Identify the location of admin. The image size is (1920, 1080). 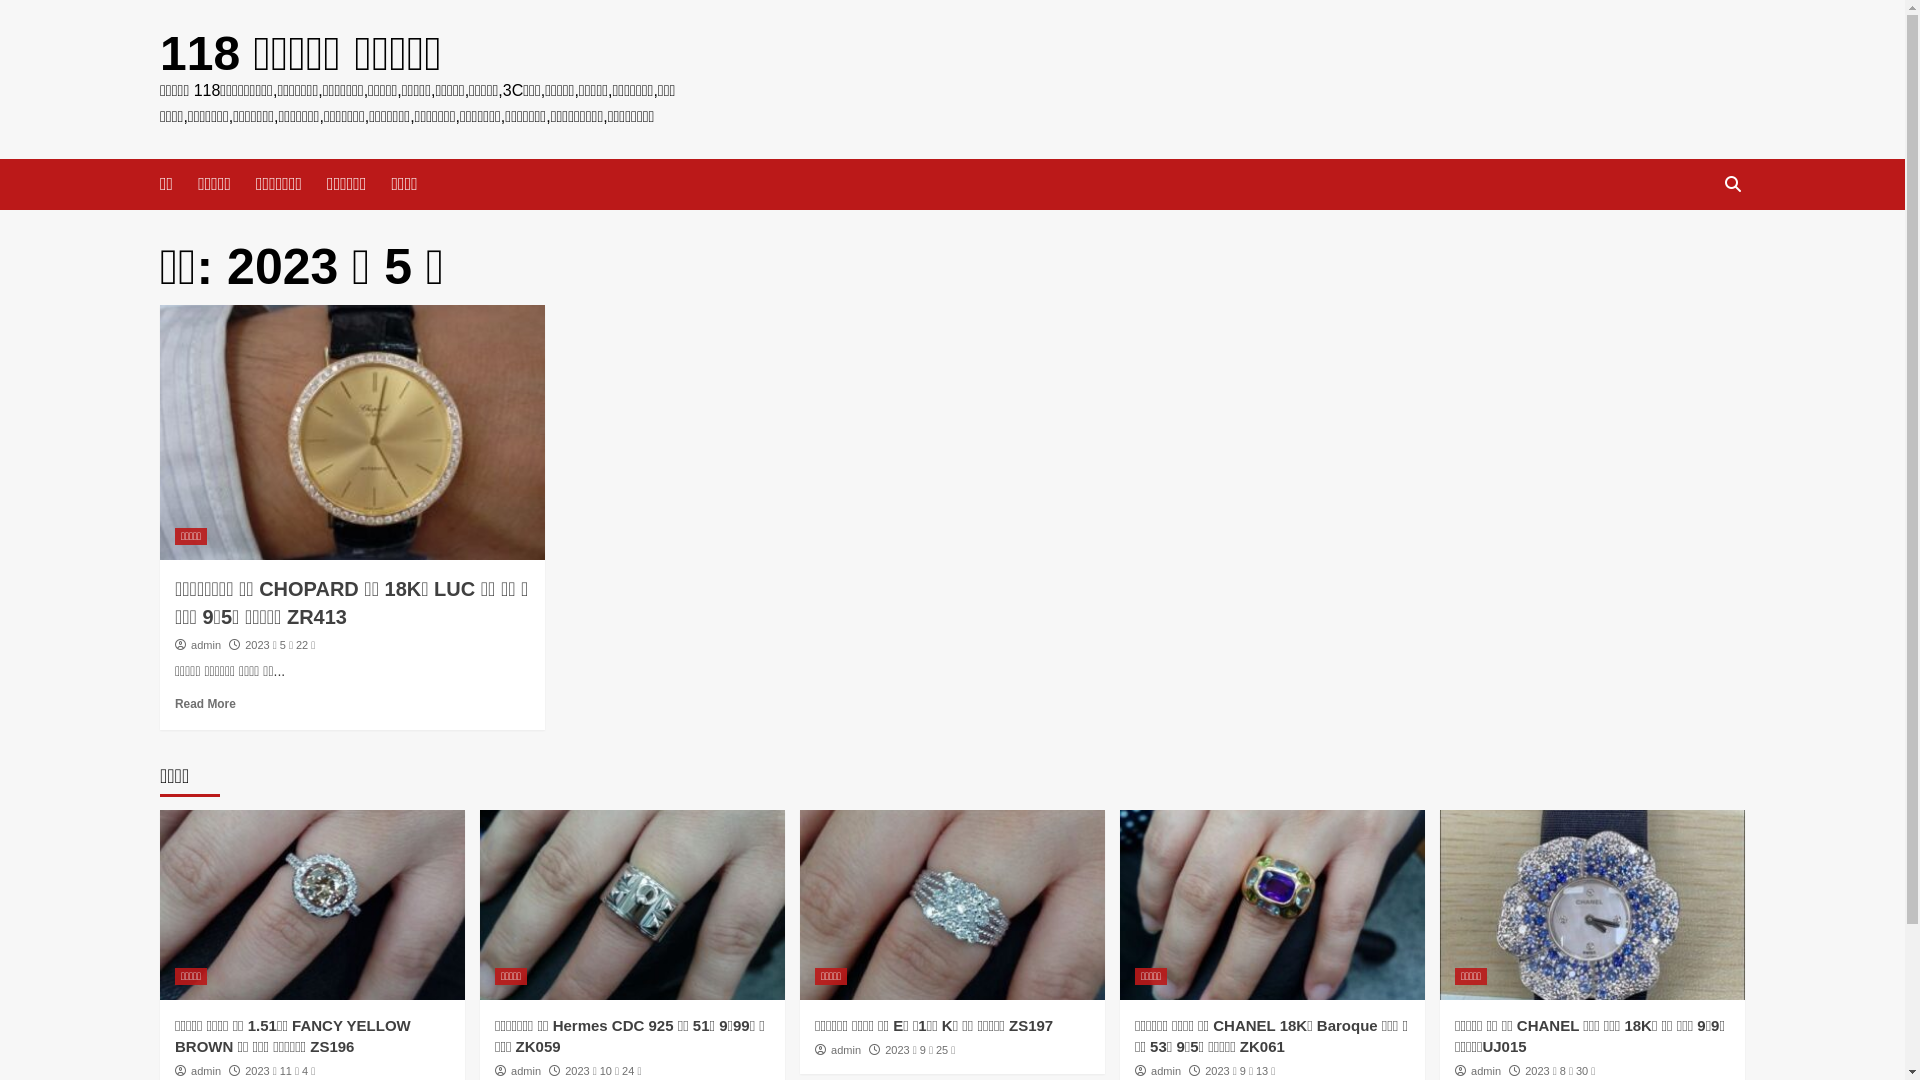
(846, 1050).